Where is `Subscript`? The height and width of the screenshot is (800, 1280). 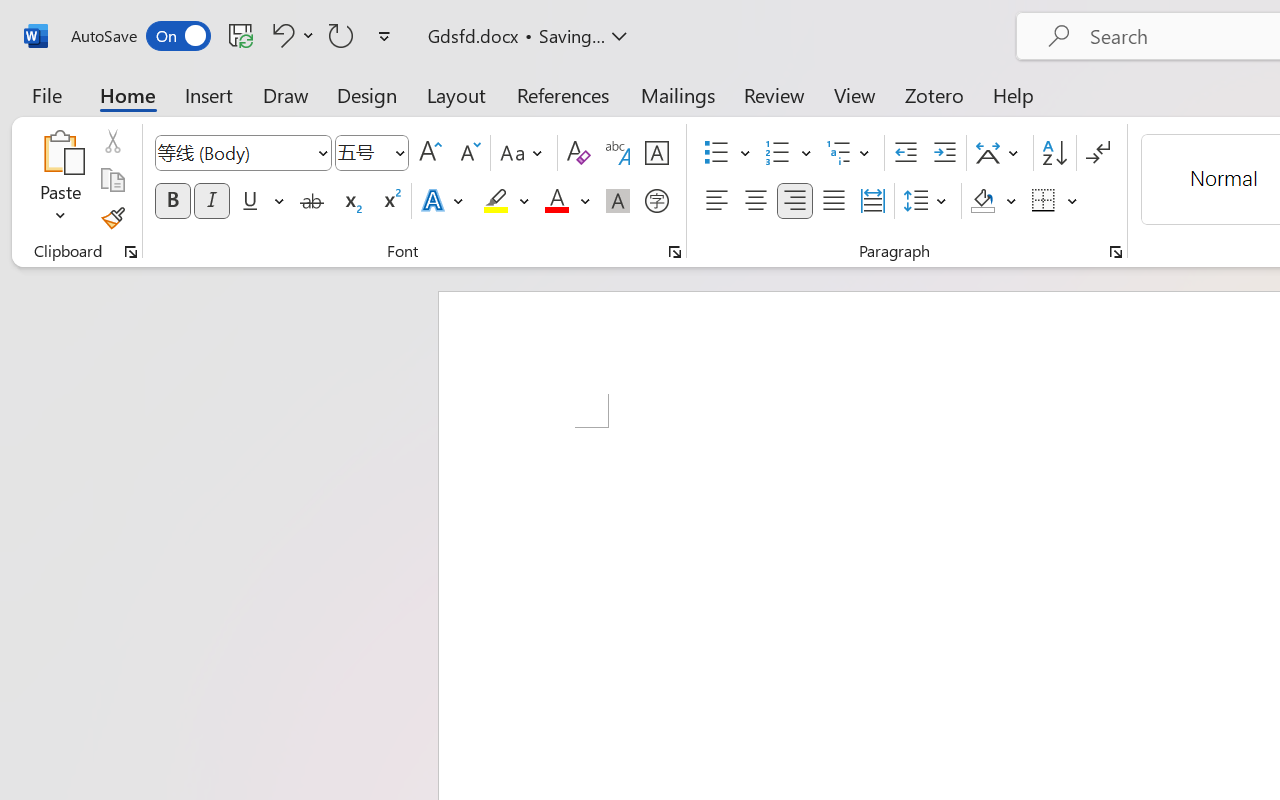
Subscript is located at coordinates (350, 201).